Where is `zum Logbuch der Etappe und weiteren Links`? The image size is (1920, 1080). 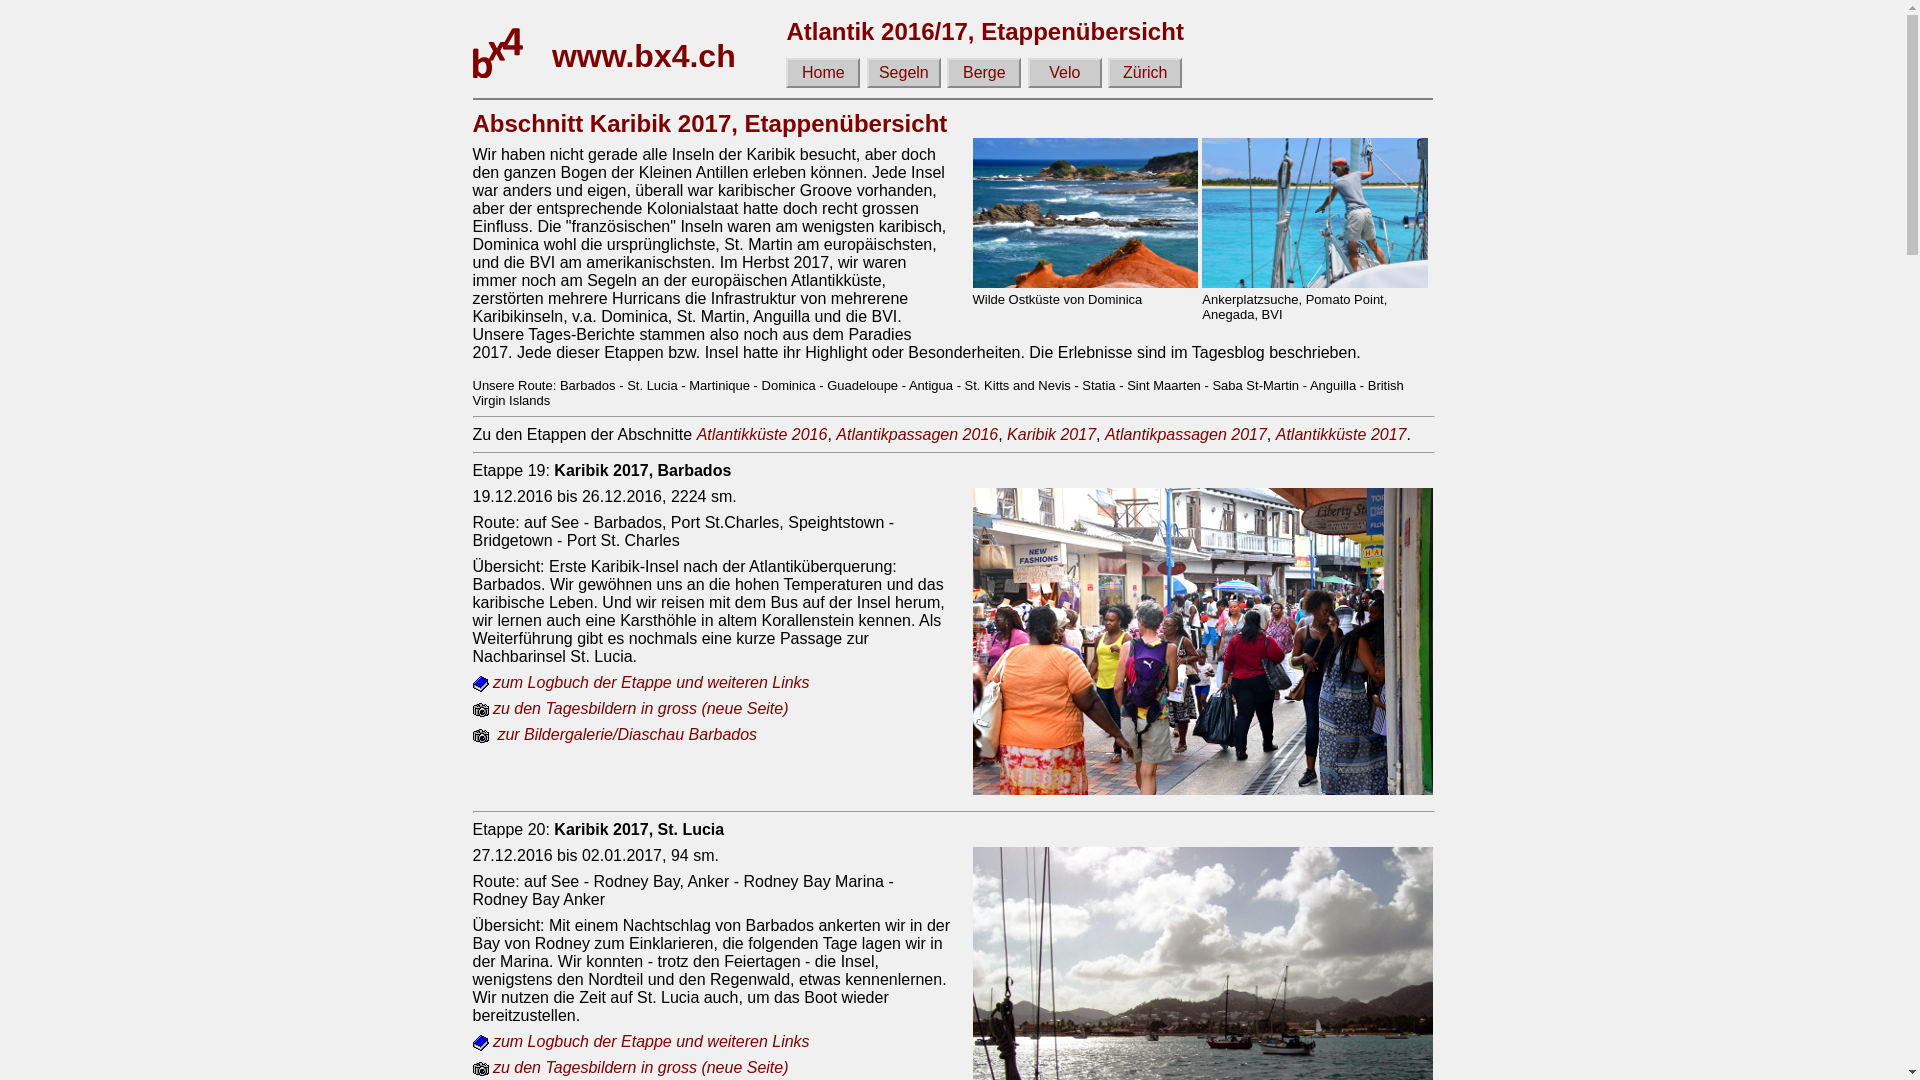
zum Logbuch der Etappe und weiteren Links is located at coordinates (640, 1042).